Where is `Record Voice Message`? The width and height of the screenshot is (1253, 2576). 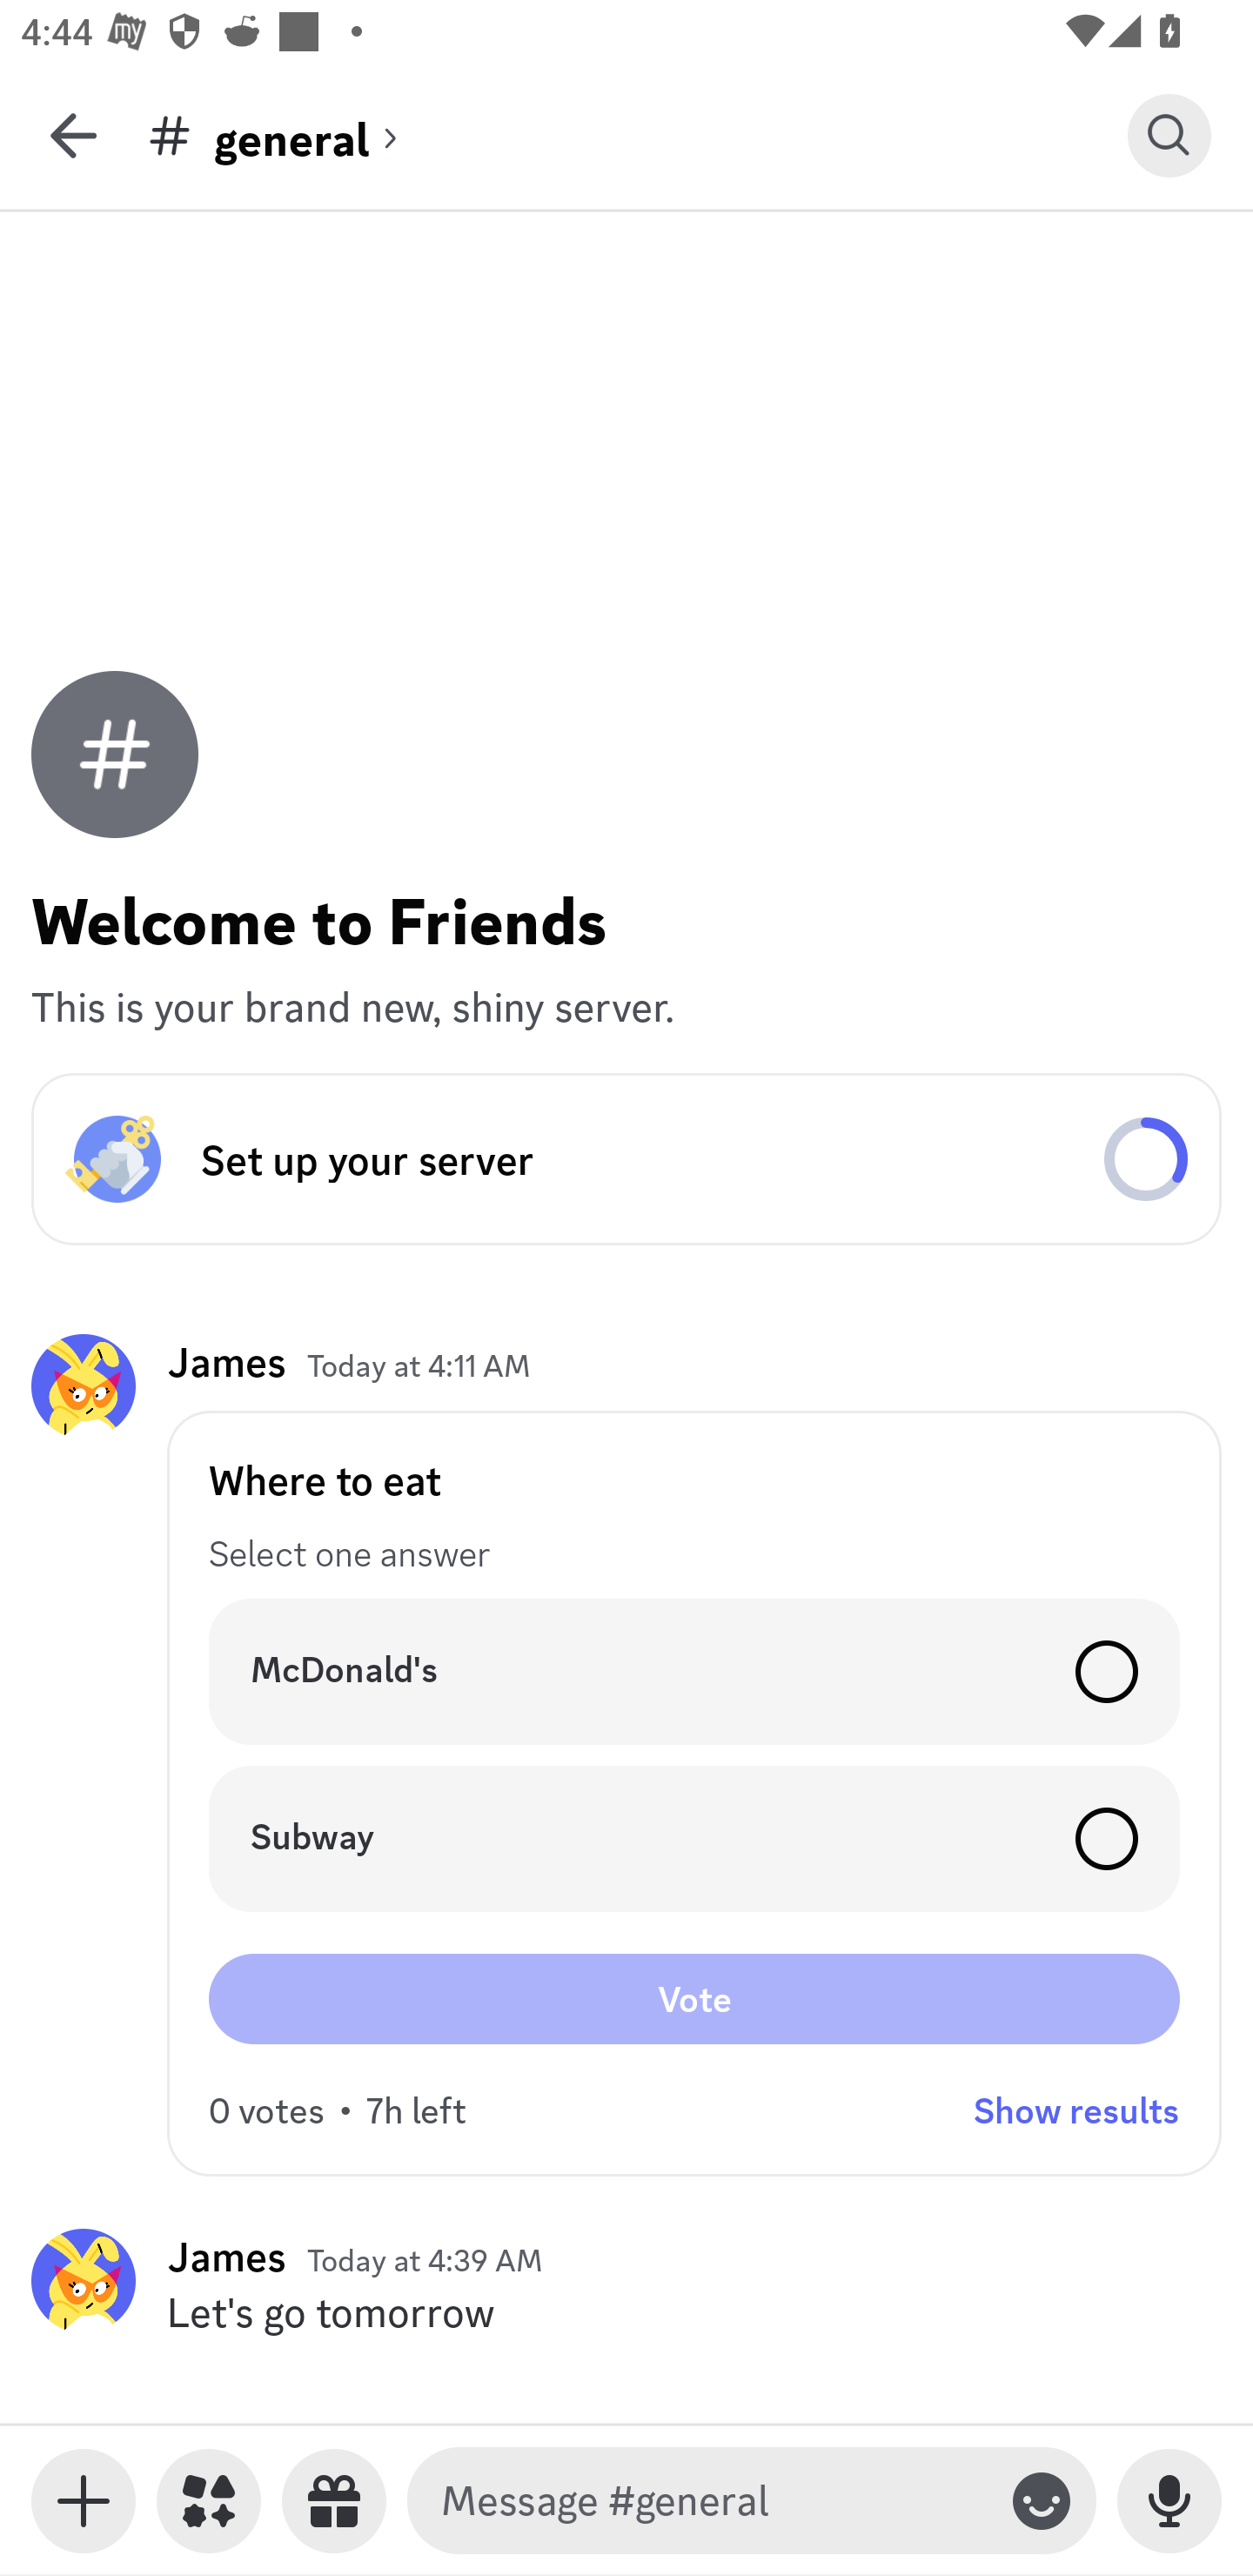 Record Voice Message is located at coordinates (1169, 2501).